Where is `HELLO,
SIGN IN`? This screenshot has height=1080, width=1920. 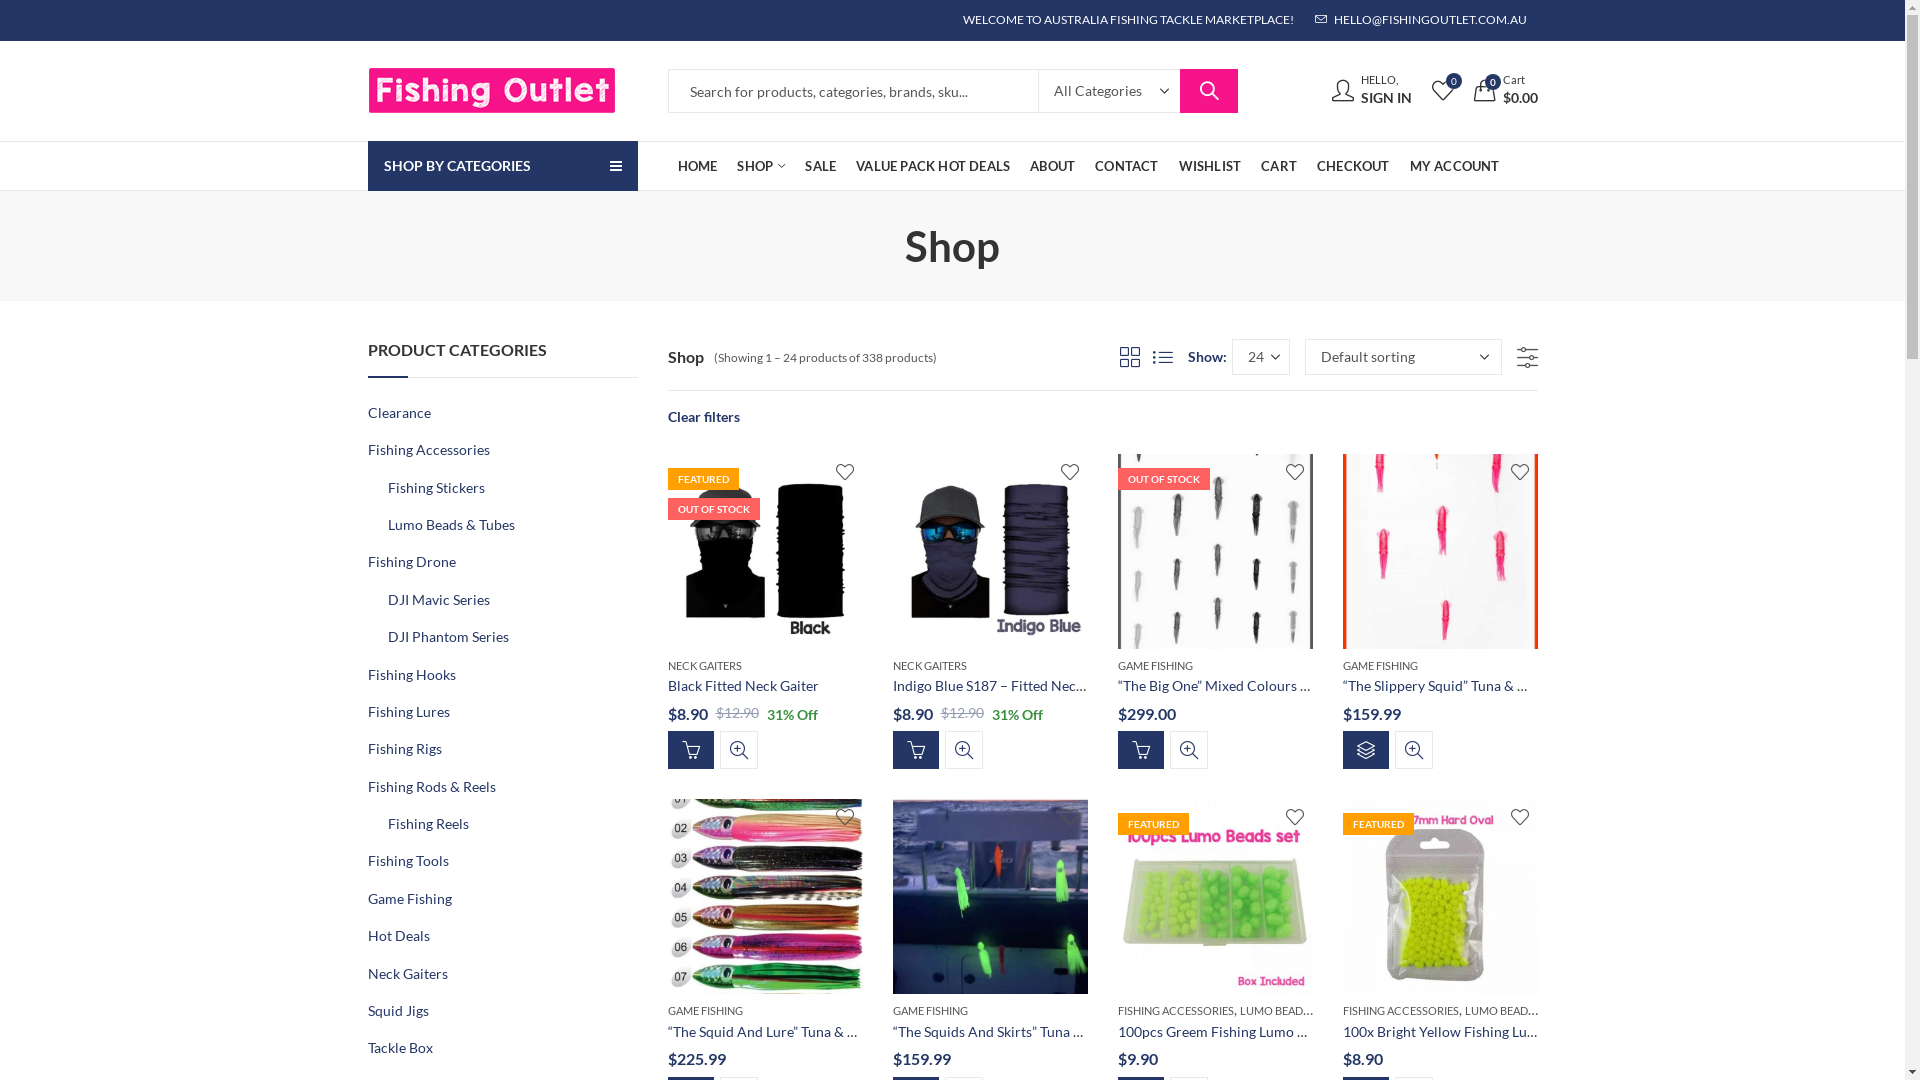 HELLO,
SIGN IN is located at coordinates (1372, 92).